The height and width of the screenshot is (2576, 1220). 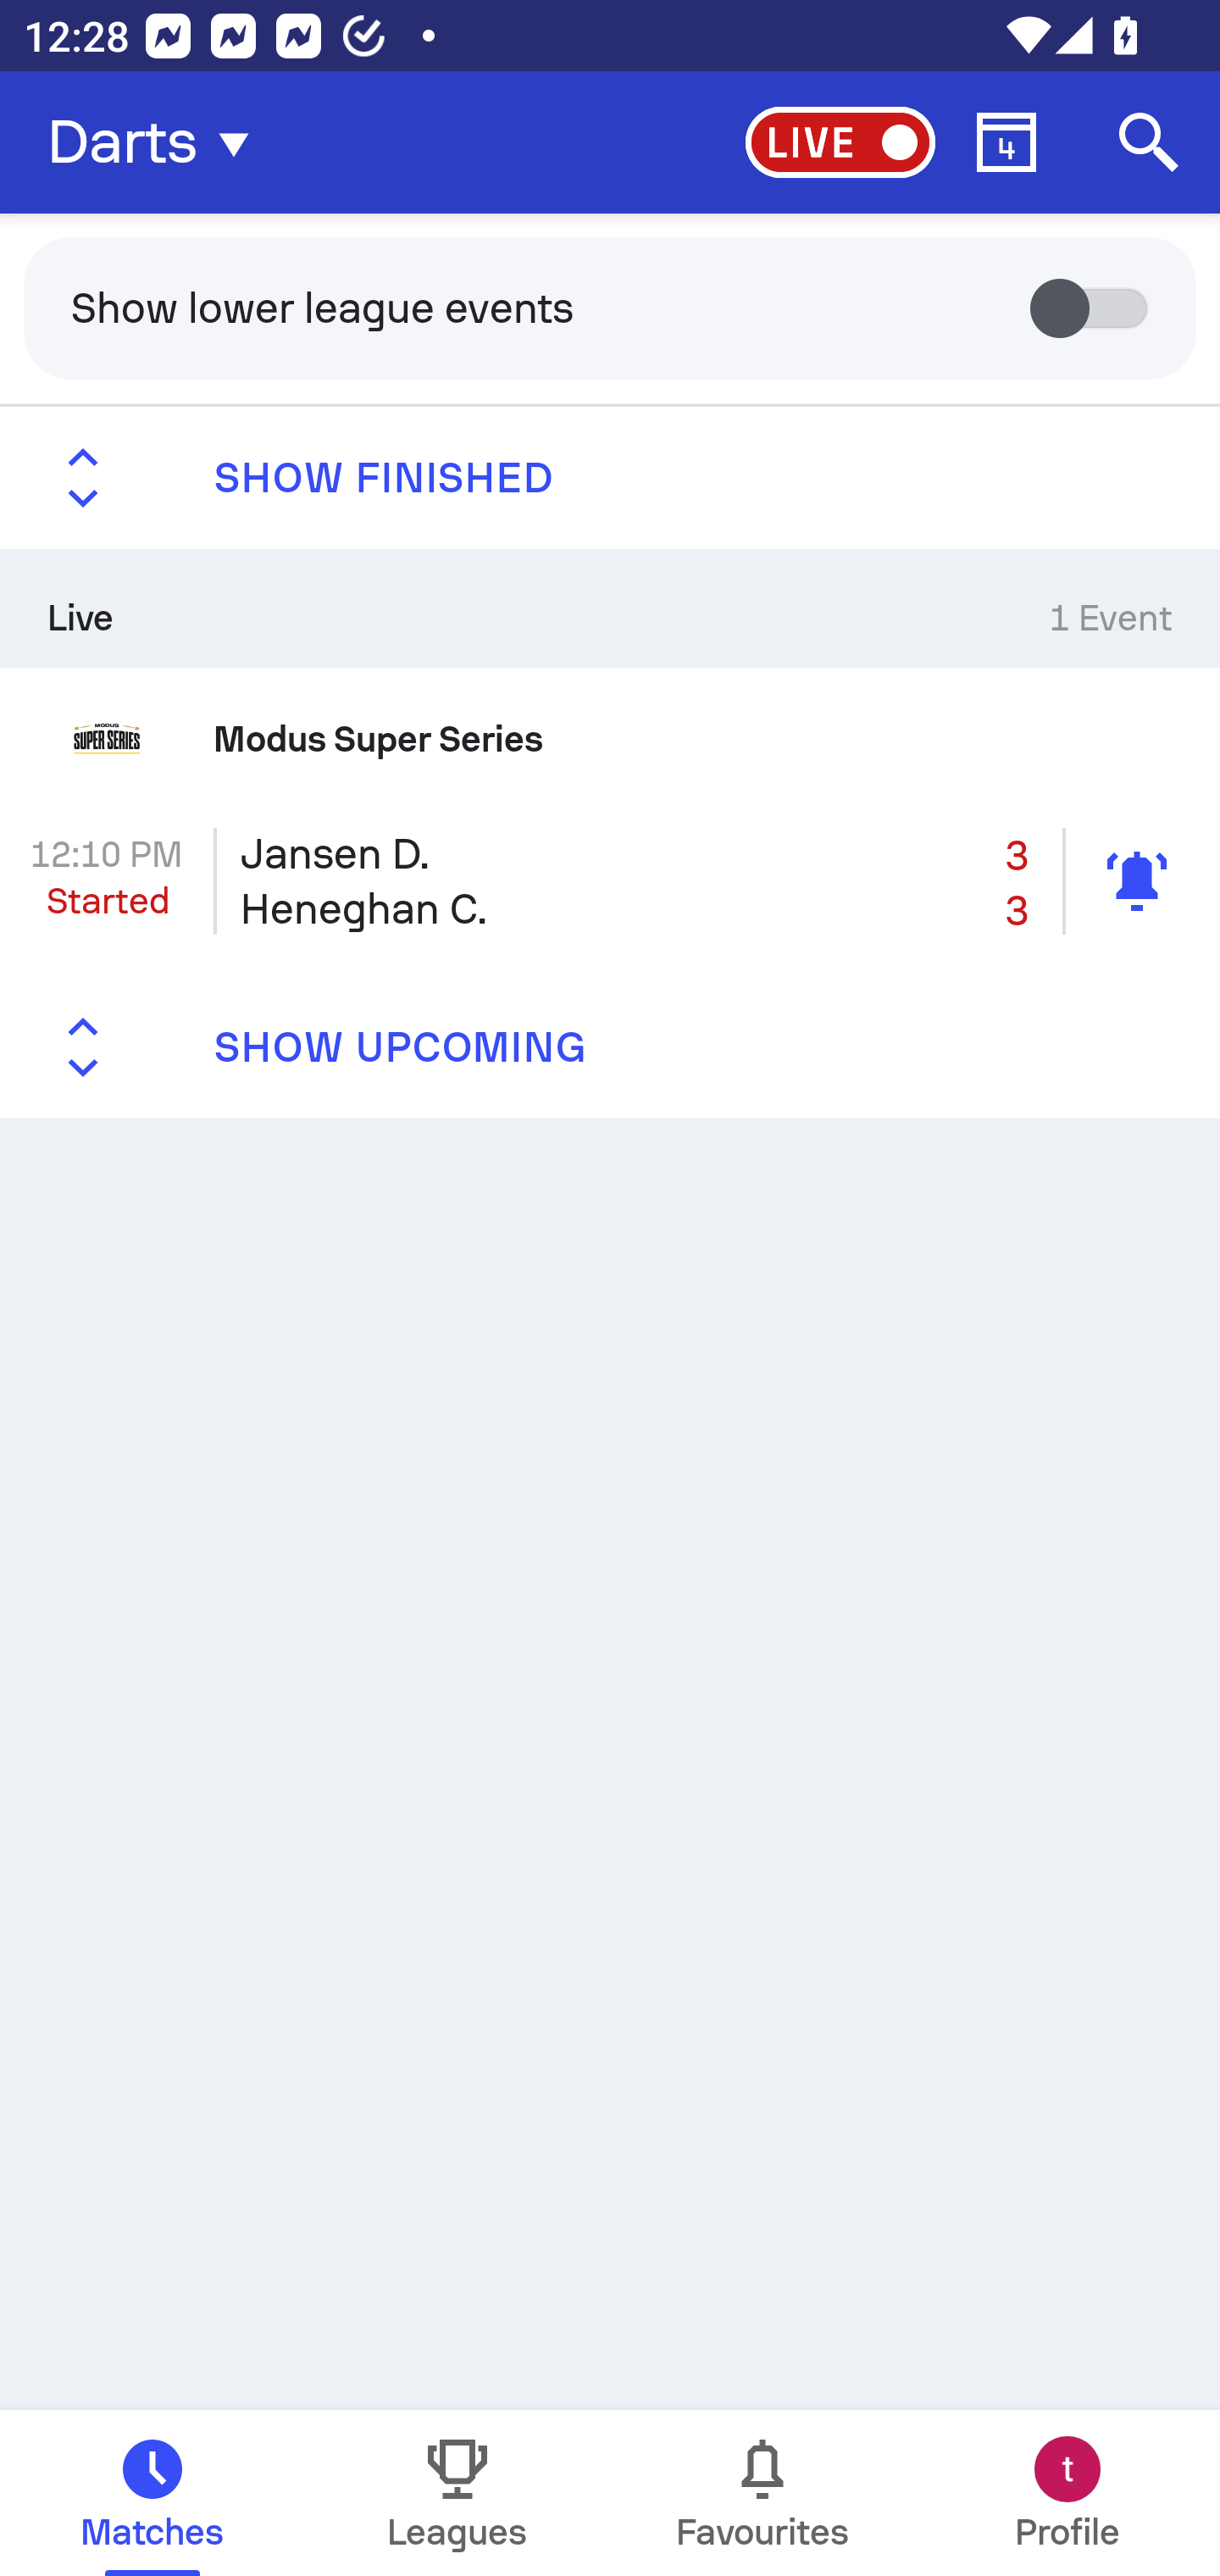 What do you see at coordinates (1006, 142) in the screenshot?
I see `Calendar` at bounding box center [1006, 142].